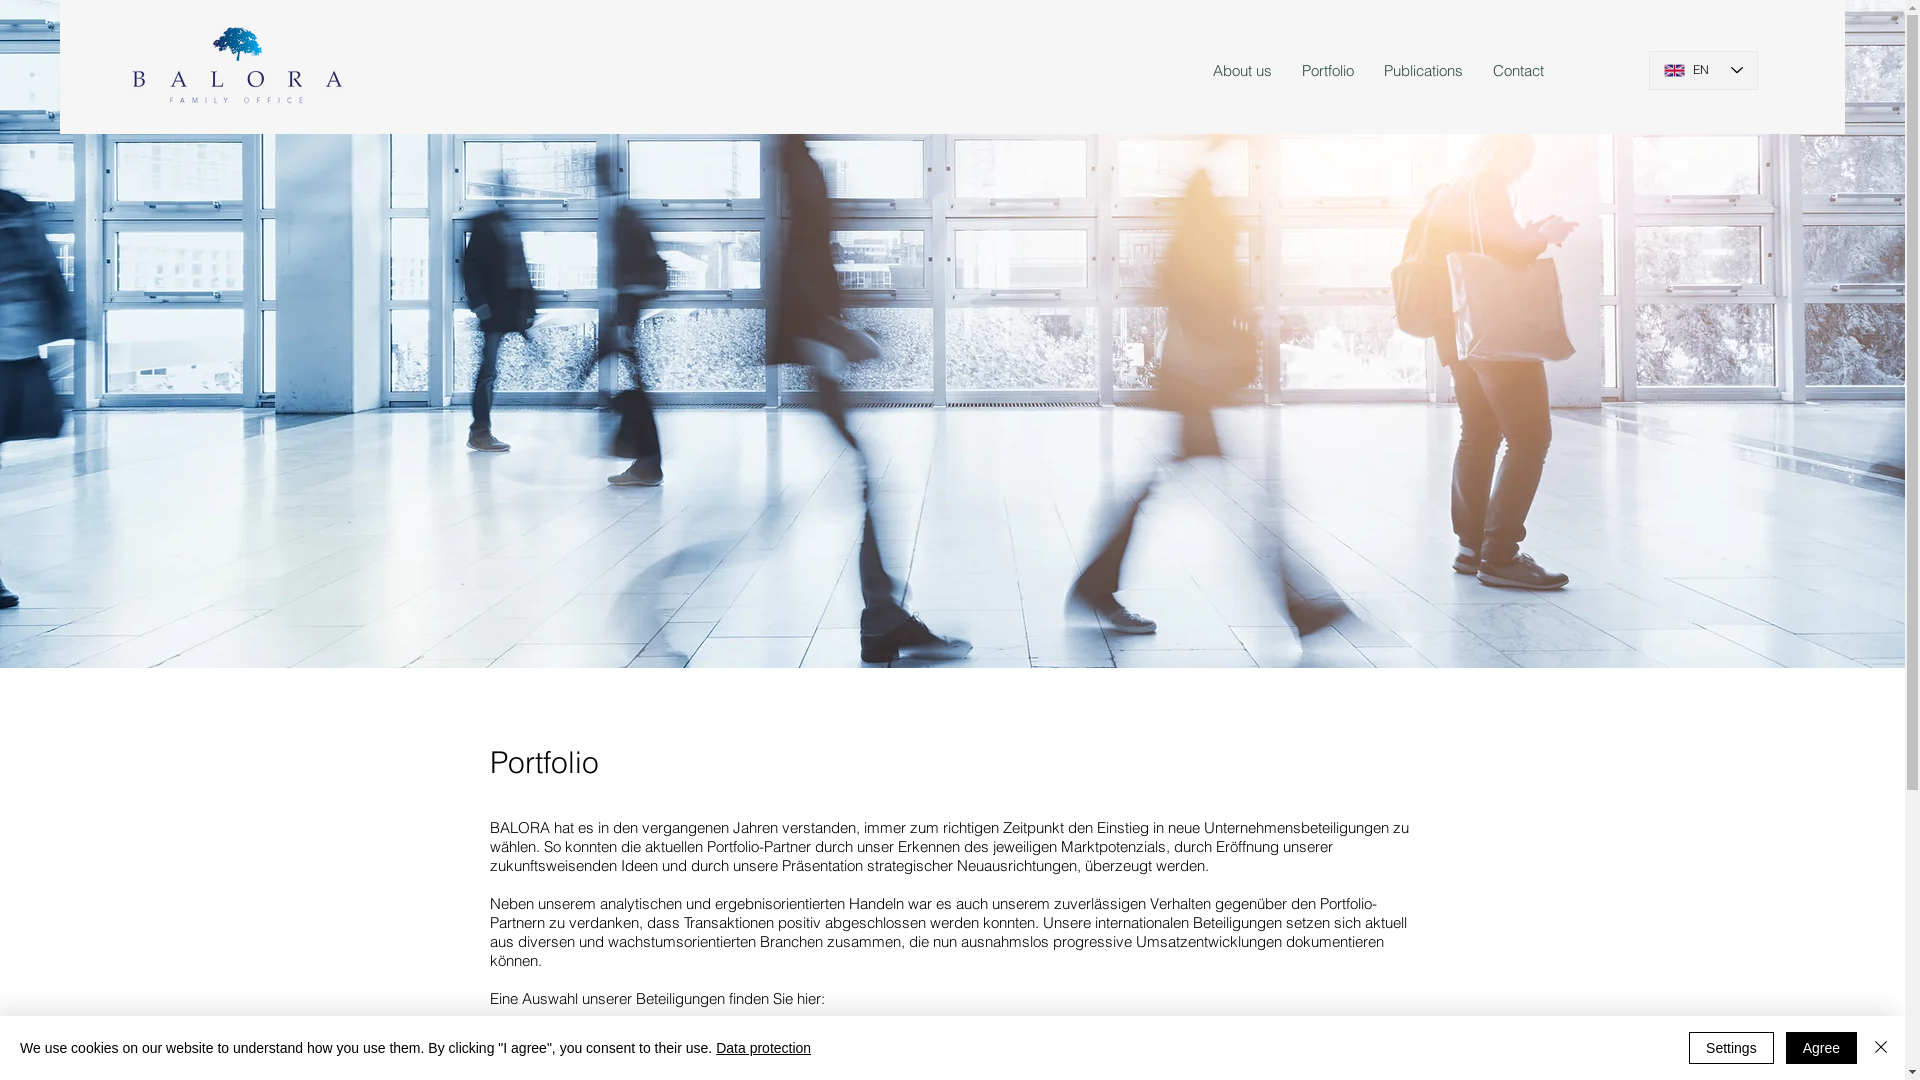 The width and height of the screenshot is (1920, 1080). Describe the element at coordinates (764, 1048) in the screenshot. I see `Data protection` at that location.